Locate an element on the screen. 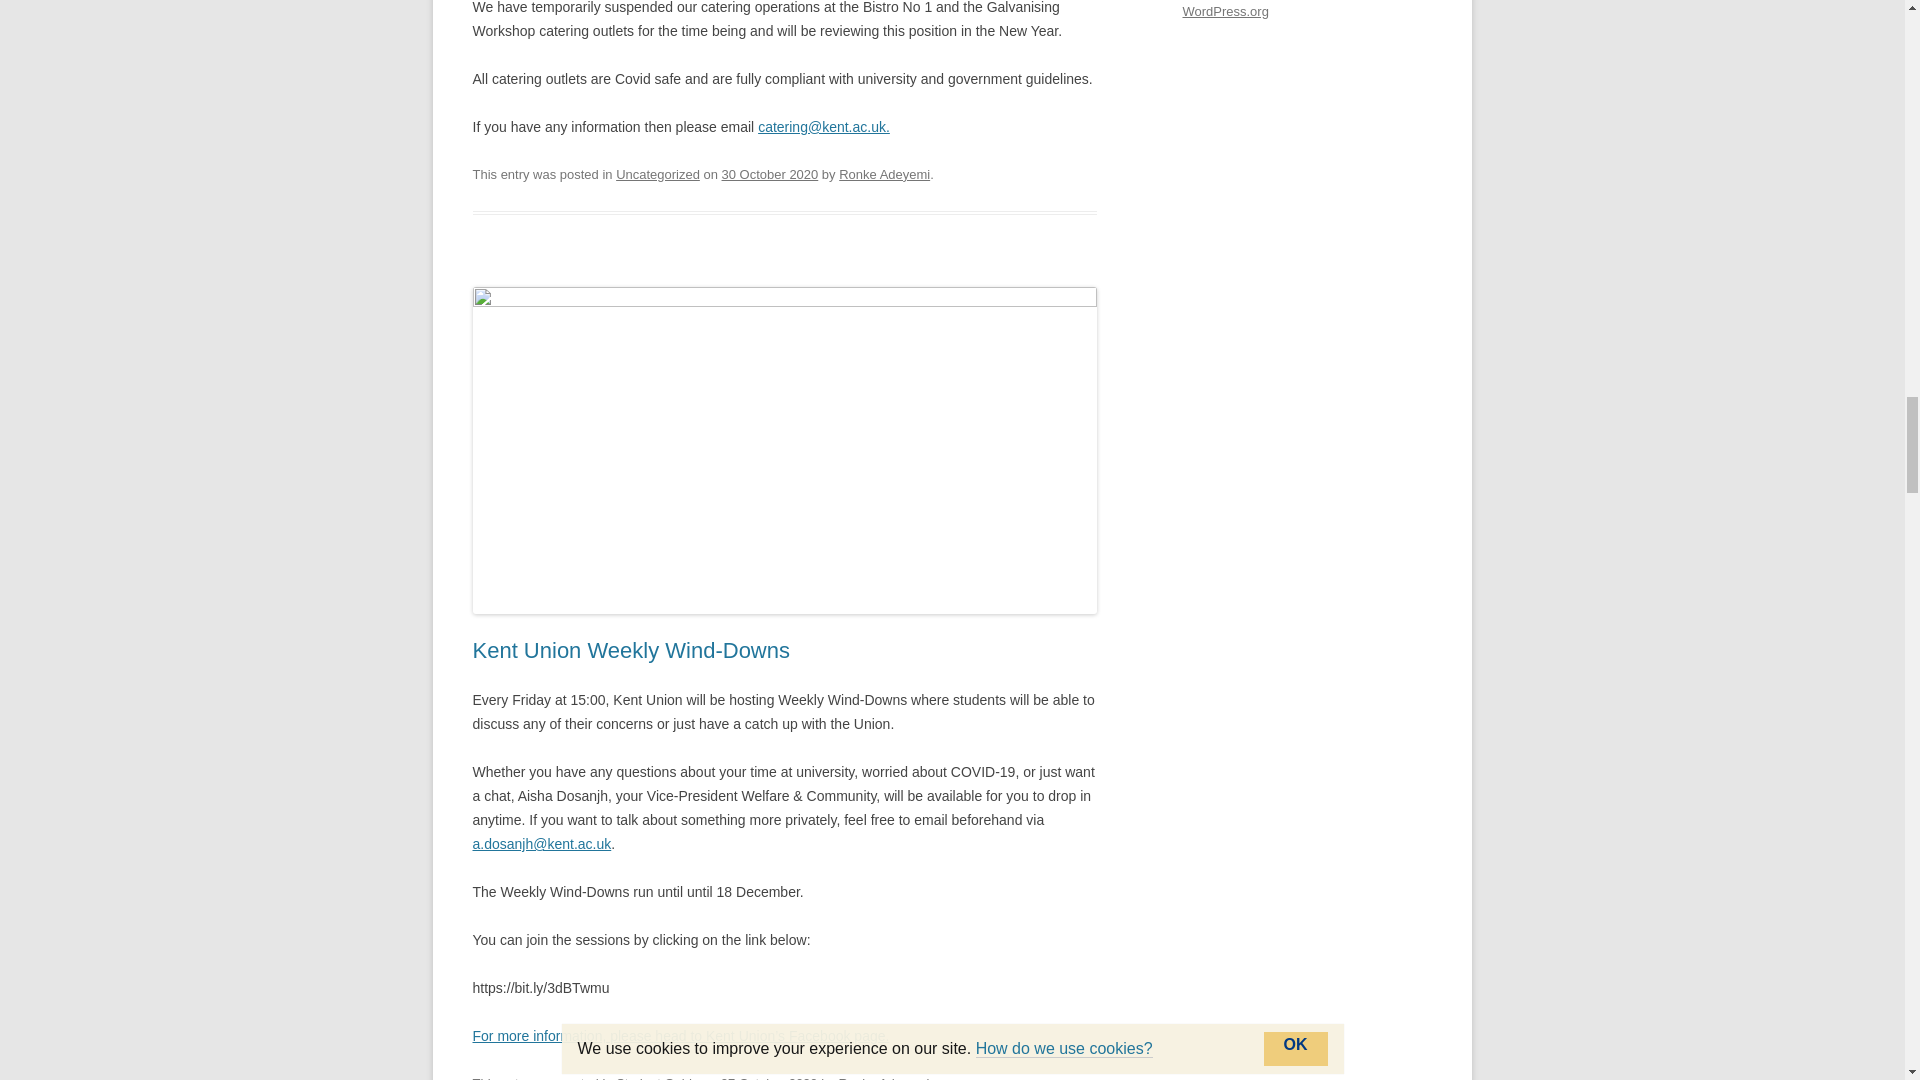 The image size is (1920, 1080). Ronke Adeyemi is located at coordinates (884, 174).